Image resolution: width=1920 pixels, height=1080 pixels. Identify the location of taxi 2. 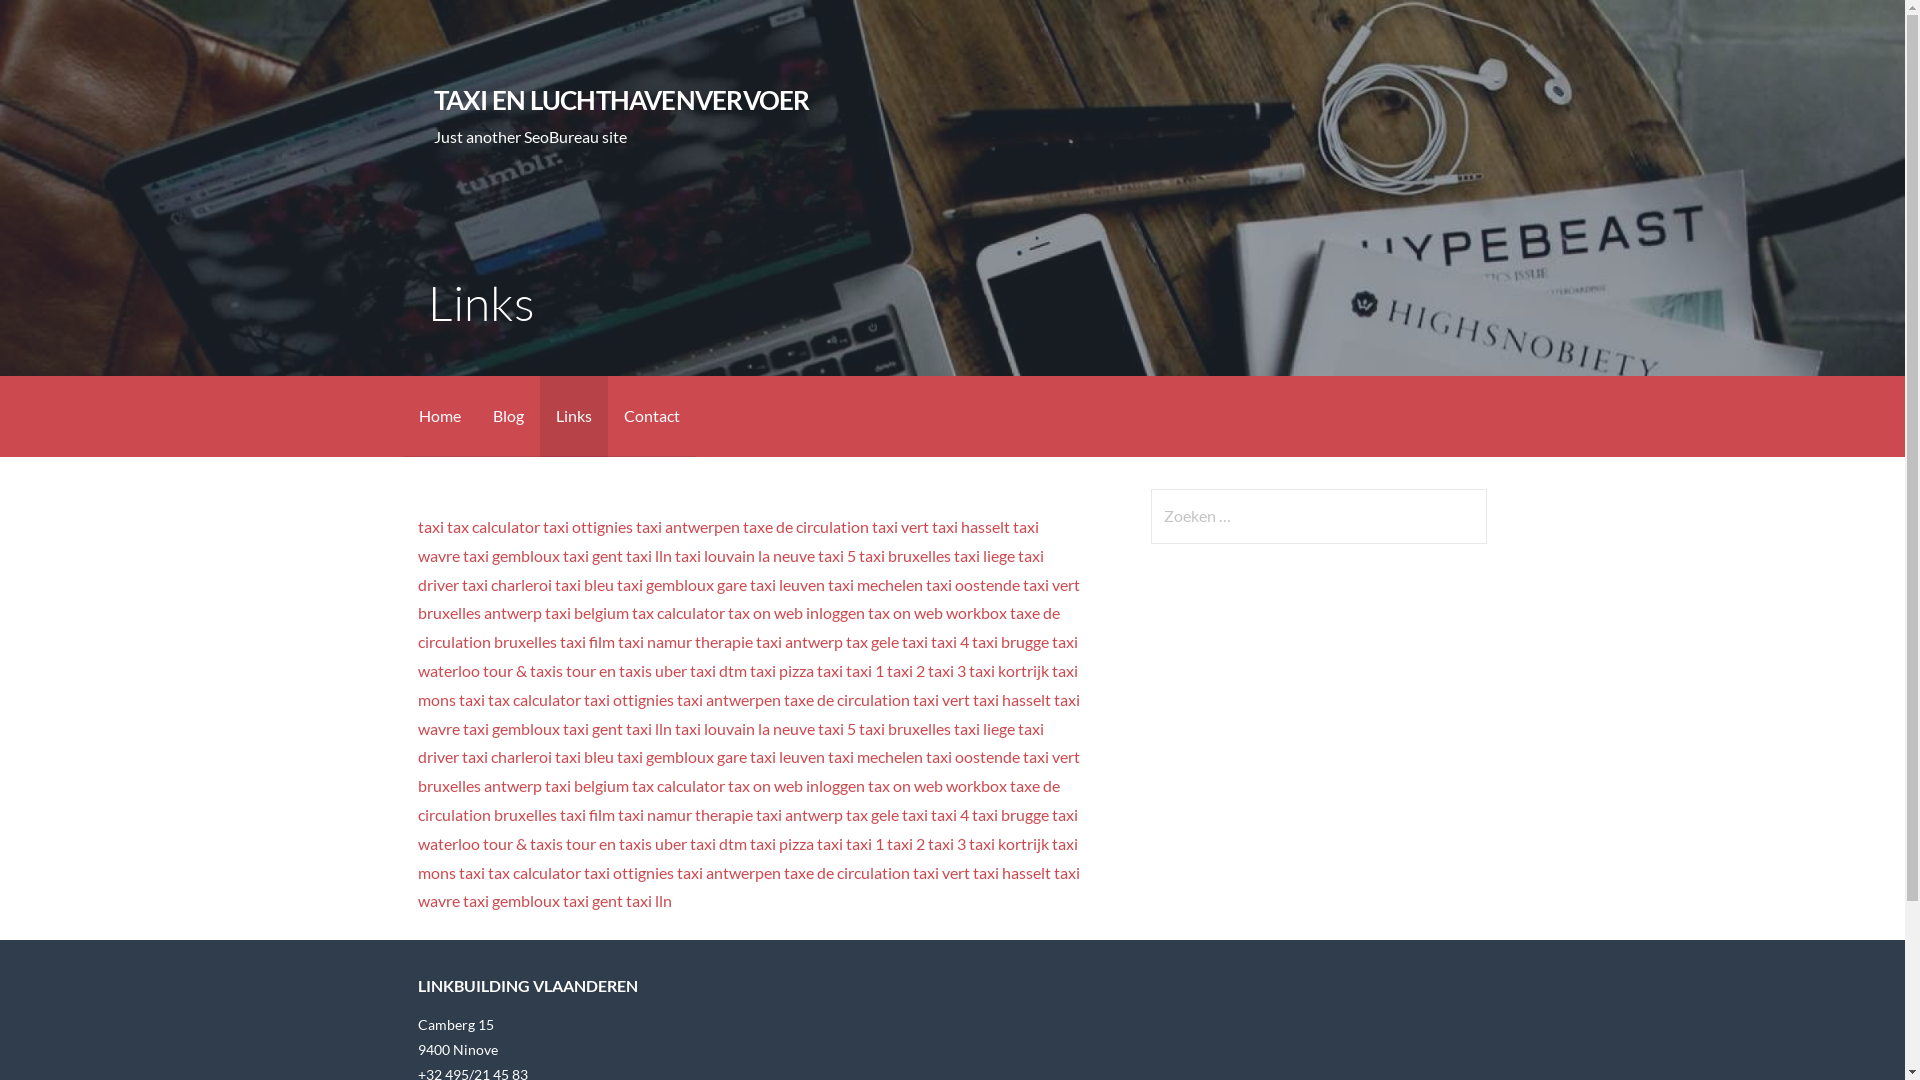
(906, 844).